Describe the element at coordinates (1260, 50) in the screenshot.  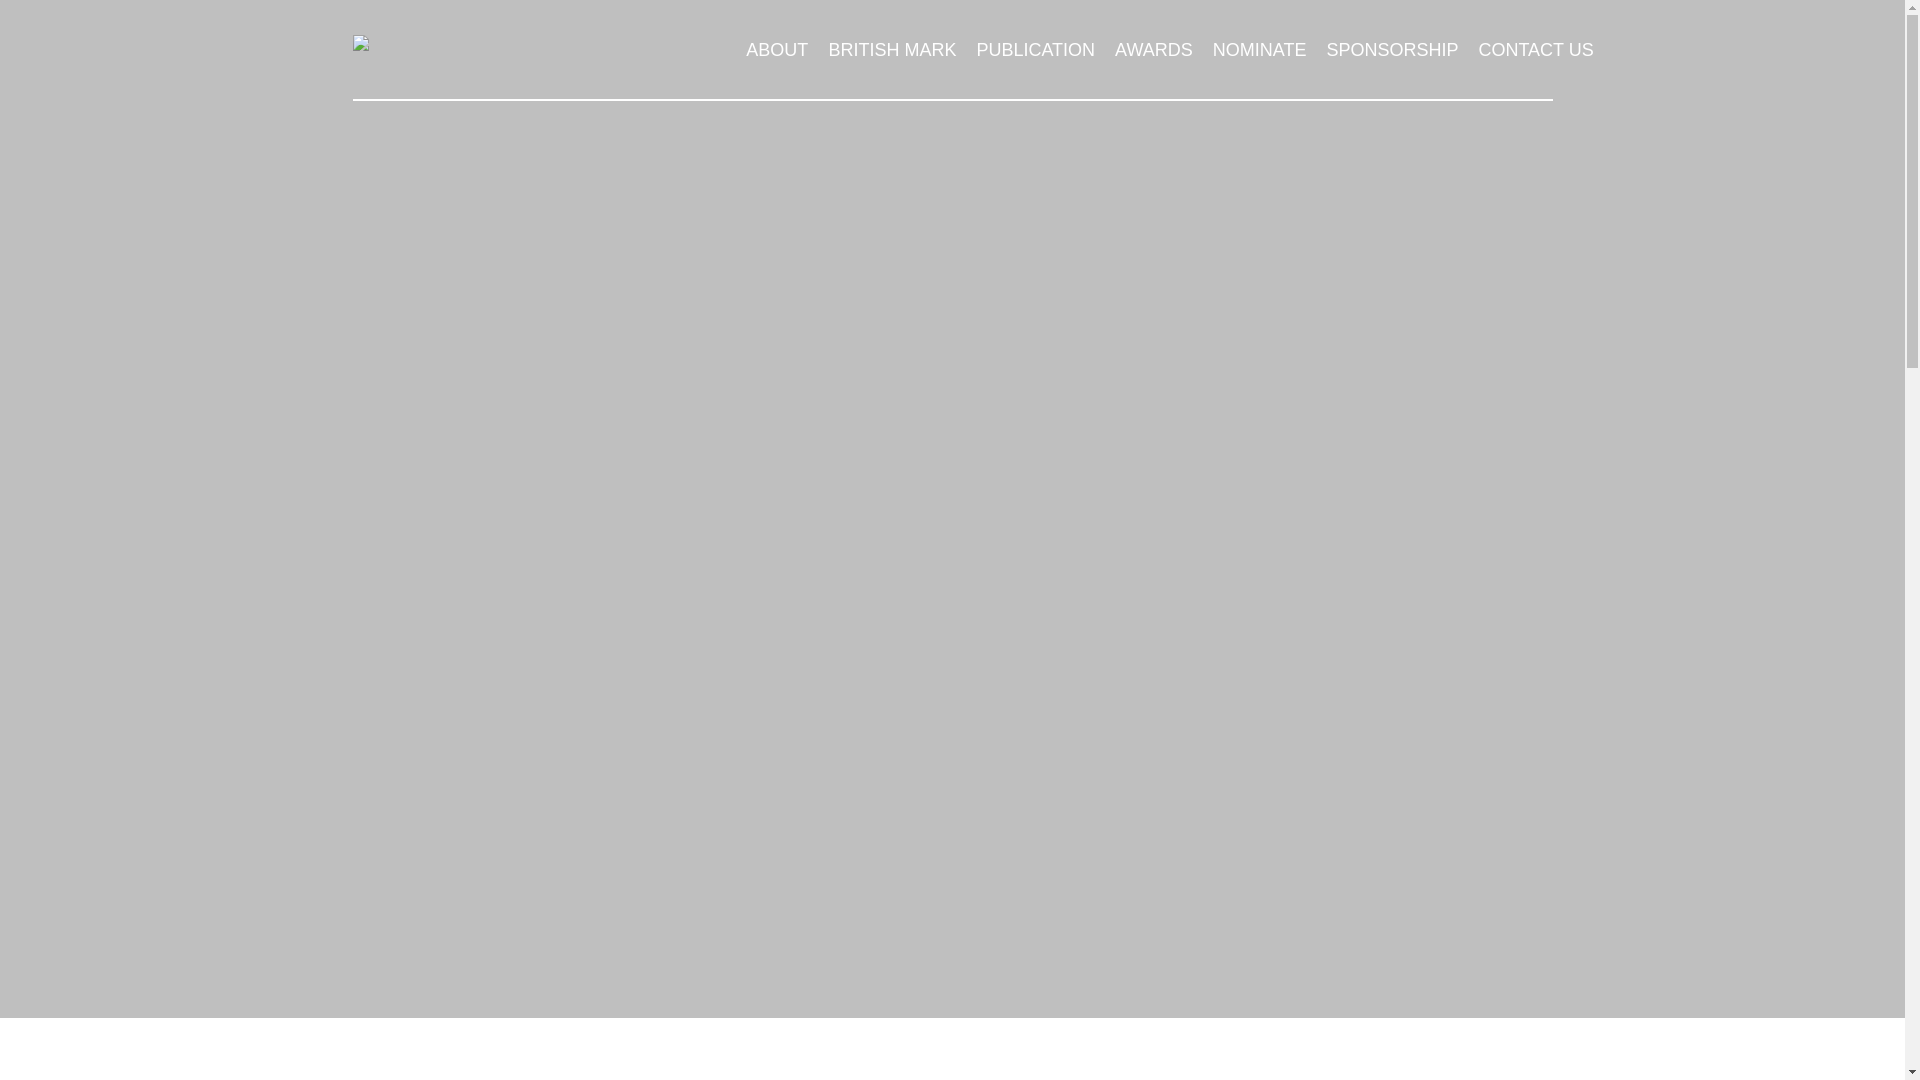
I see `NOMINATE` at that location.